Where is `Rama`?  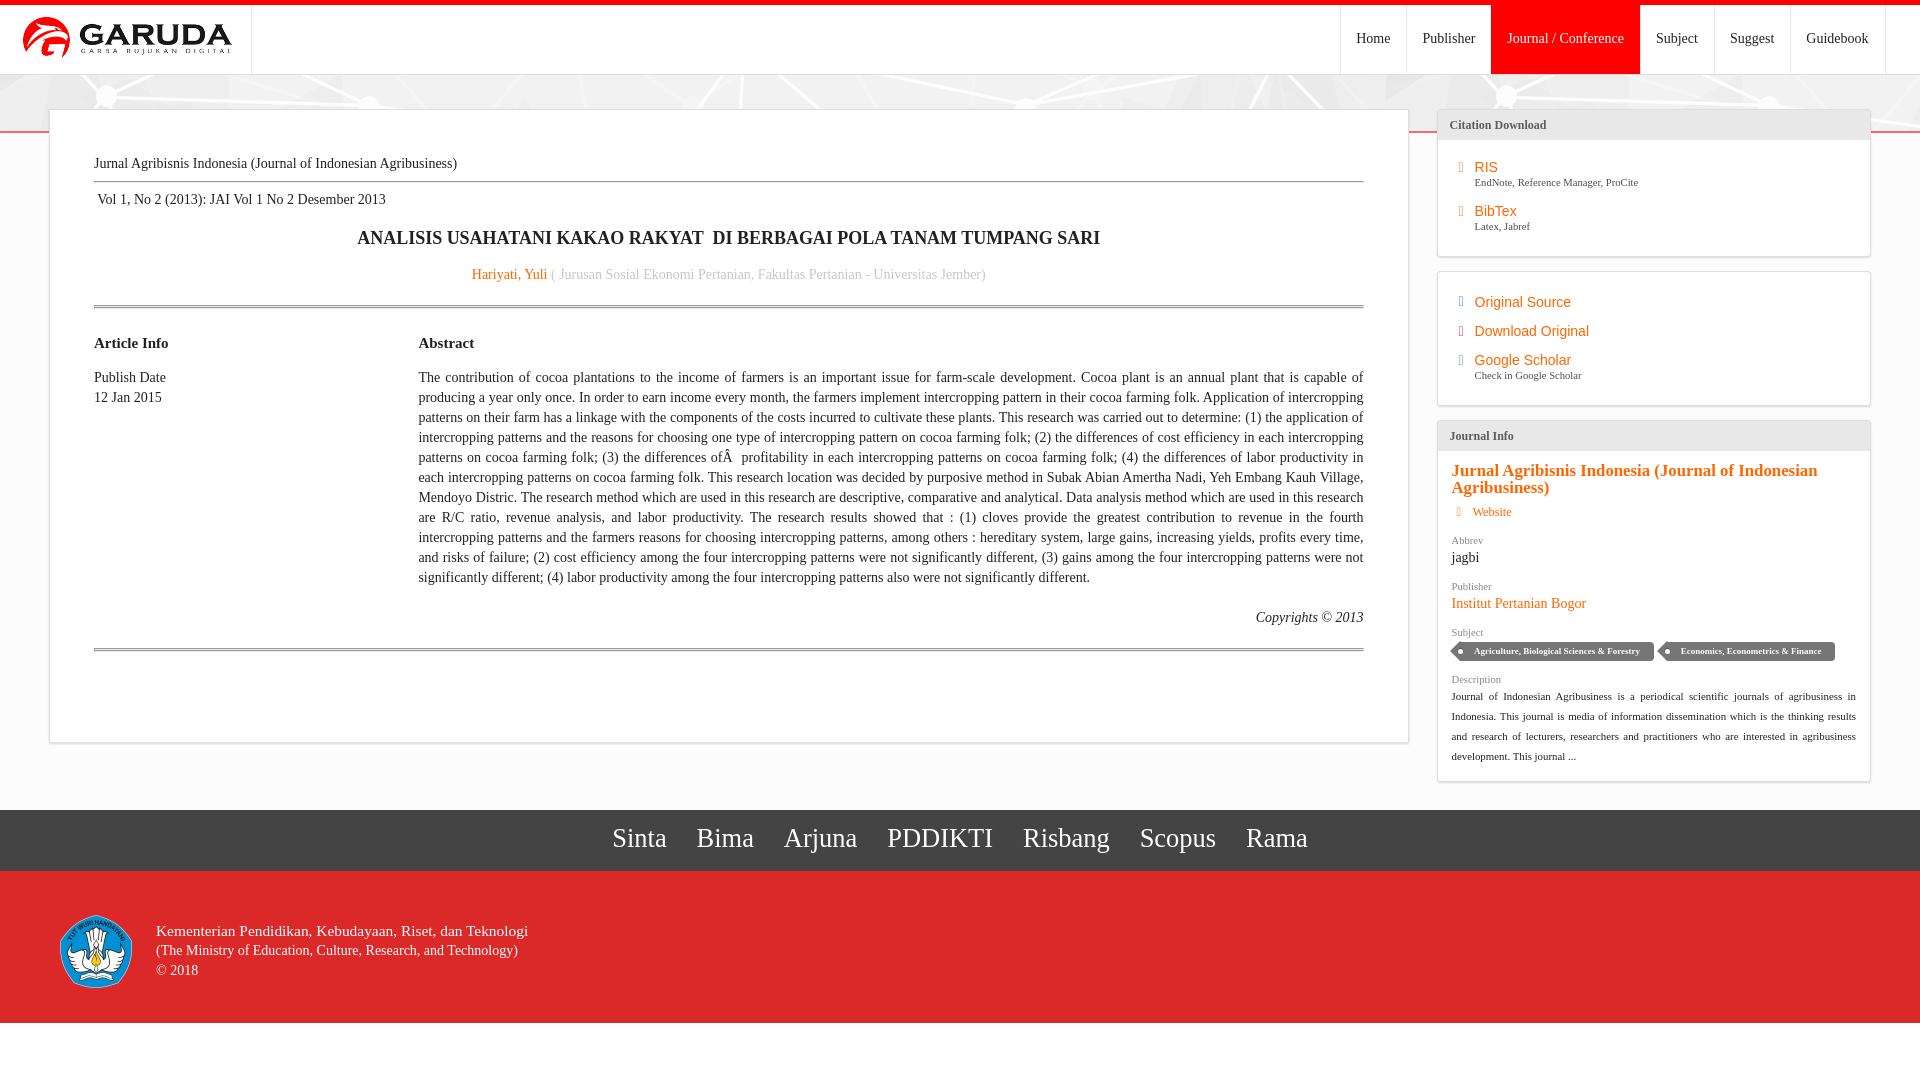 Rama is located at coordinates (1752, 40).